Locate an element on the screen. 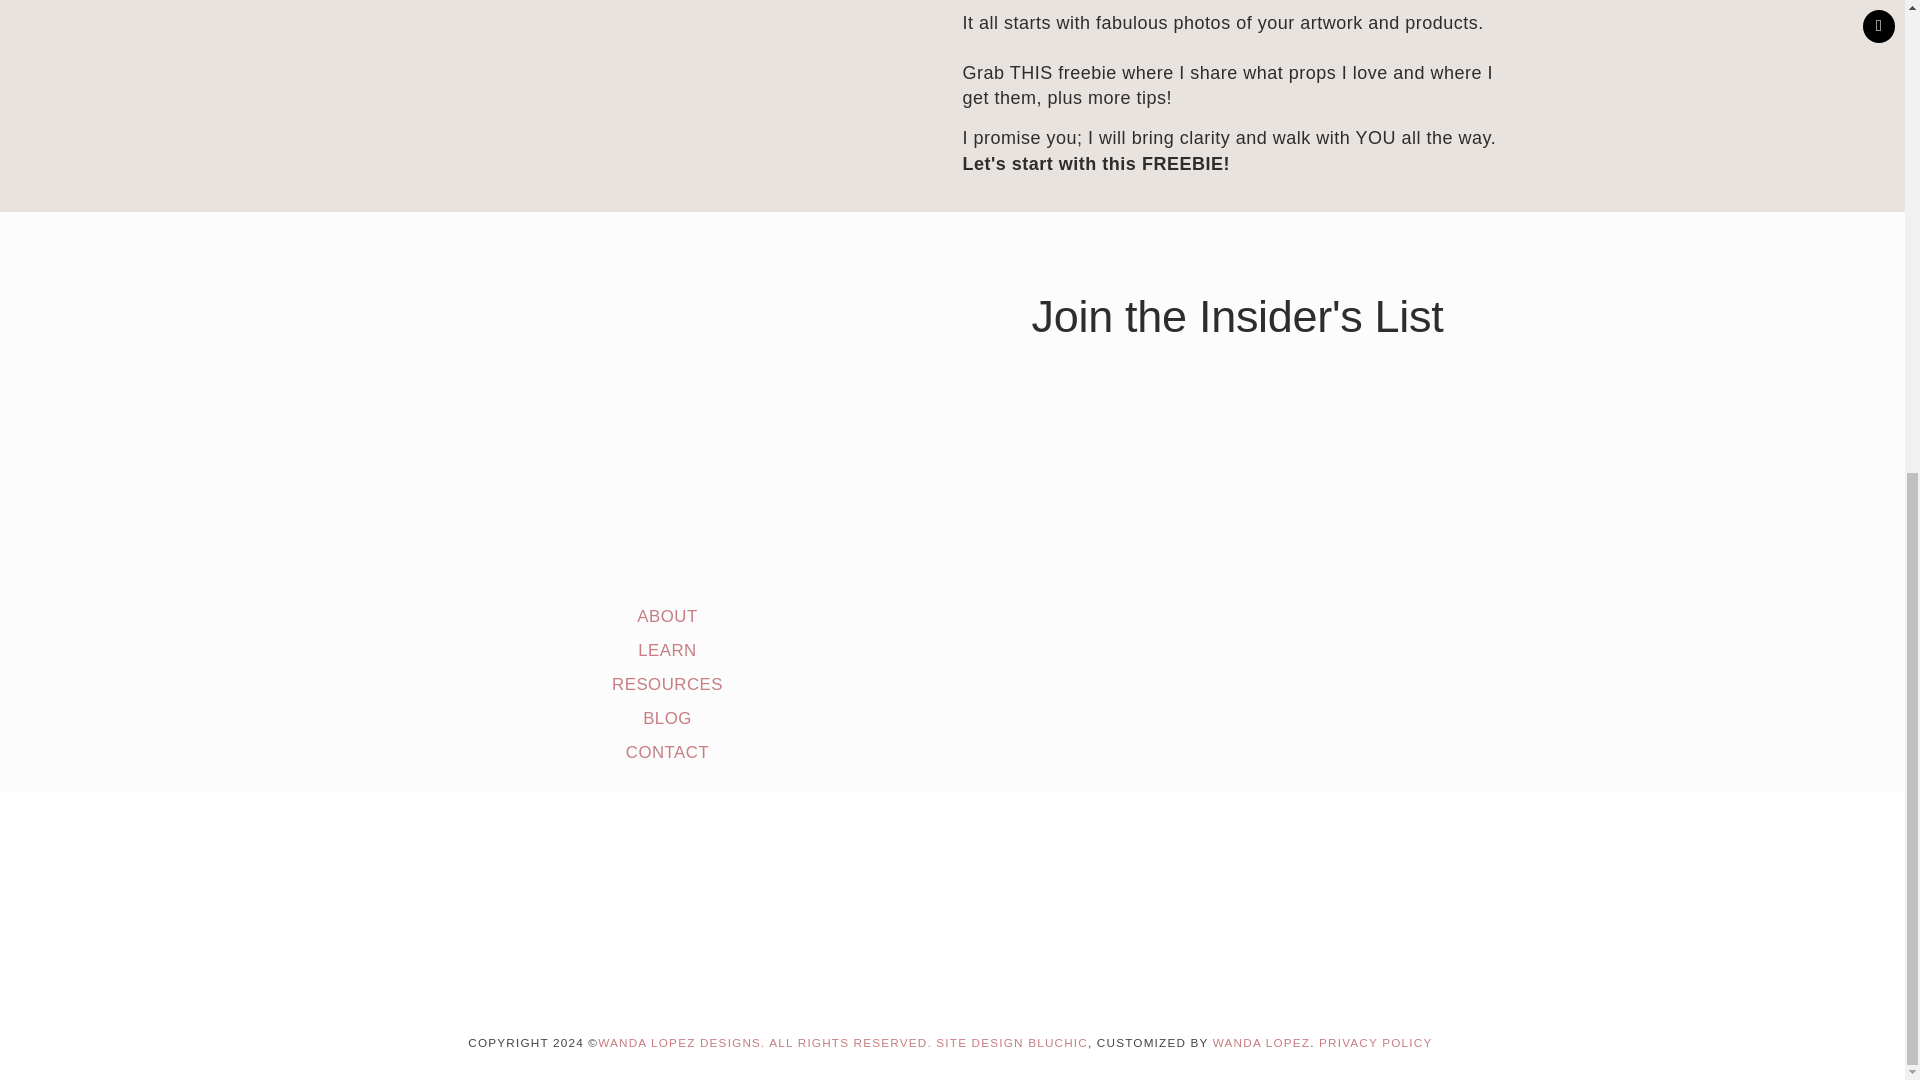 The image size is (1920, 1080). WANDA LOPEZ DESIGNS. ALL RIGHTS RESERVED. SITE DESIGN is located at coordinates (812, 1042).